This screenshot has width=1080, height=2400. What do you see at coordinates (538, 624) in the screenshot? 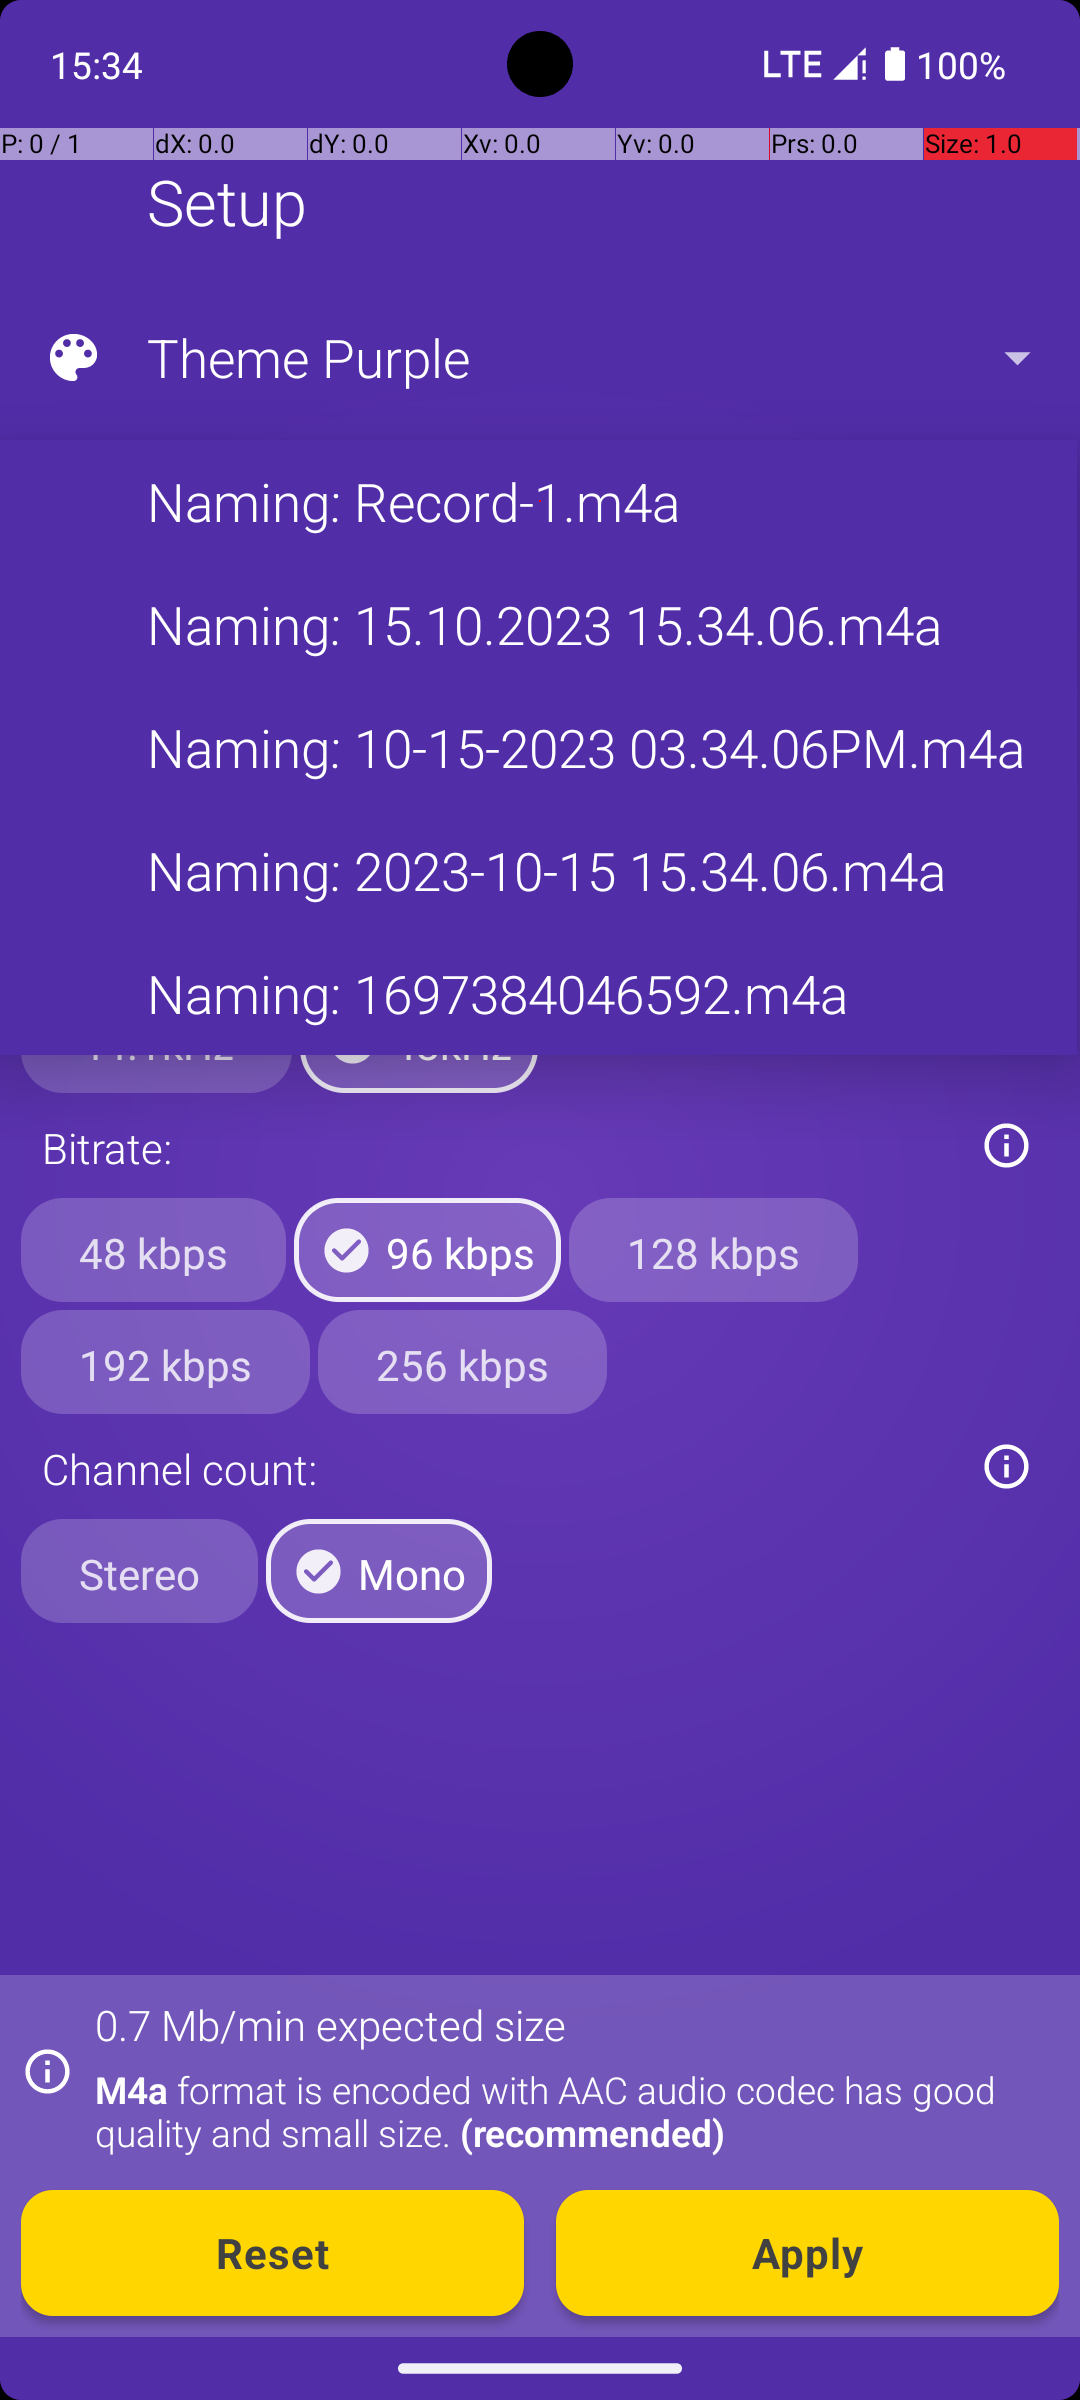
I see `Naming: 15.10.2023 15.34.06.m4a` at bounding box center [538, 624].